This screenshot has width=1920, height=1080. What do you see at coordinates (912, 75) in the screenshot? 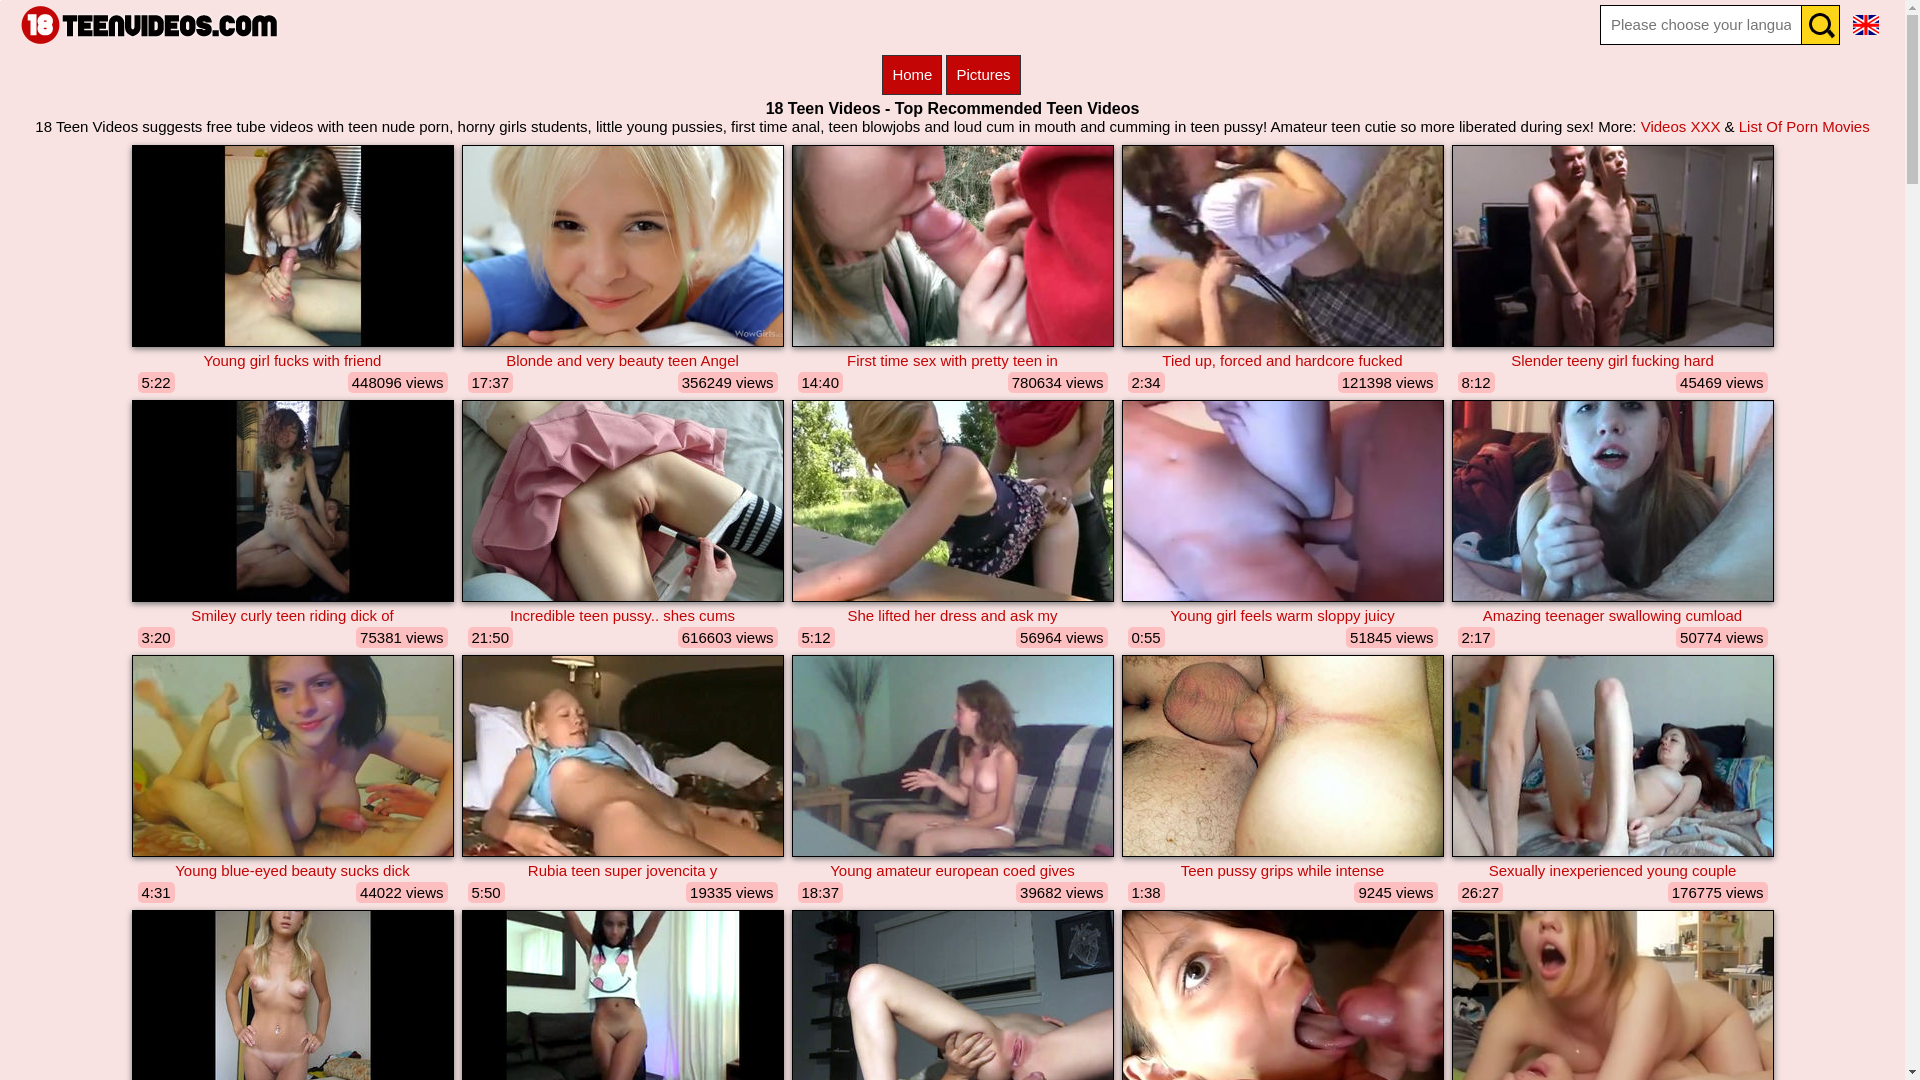
I see `Home` at bounding box center [912, 75].